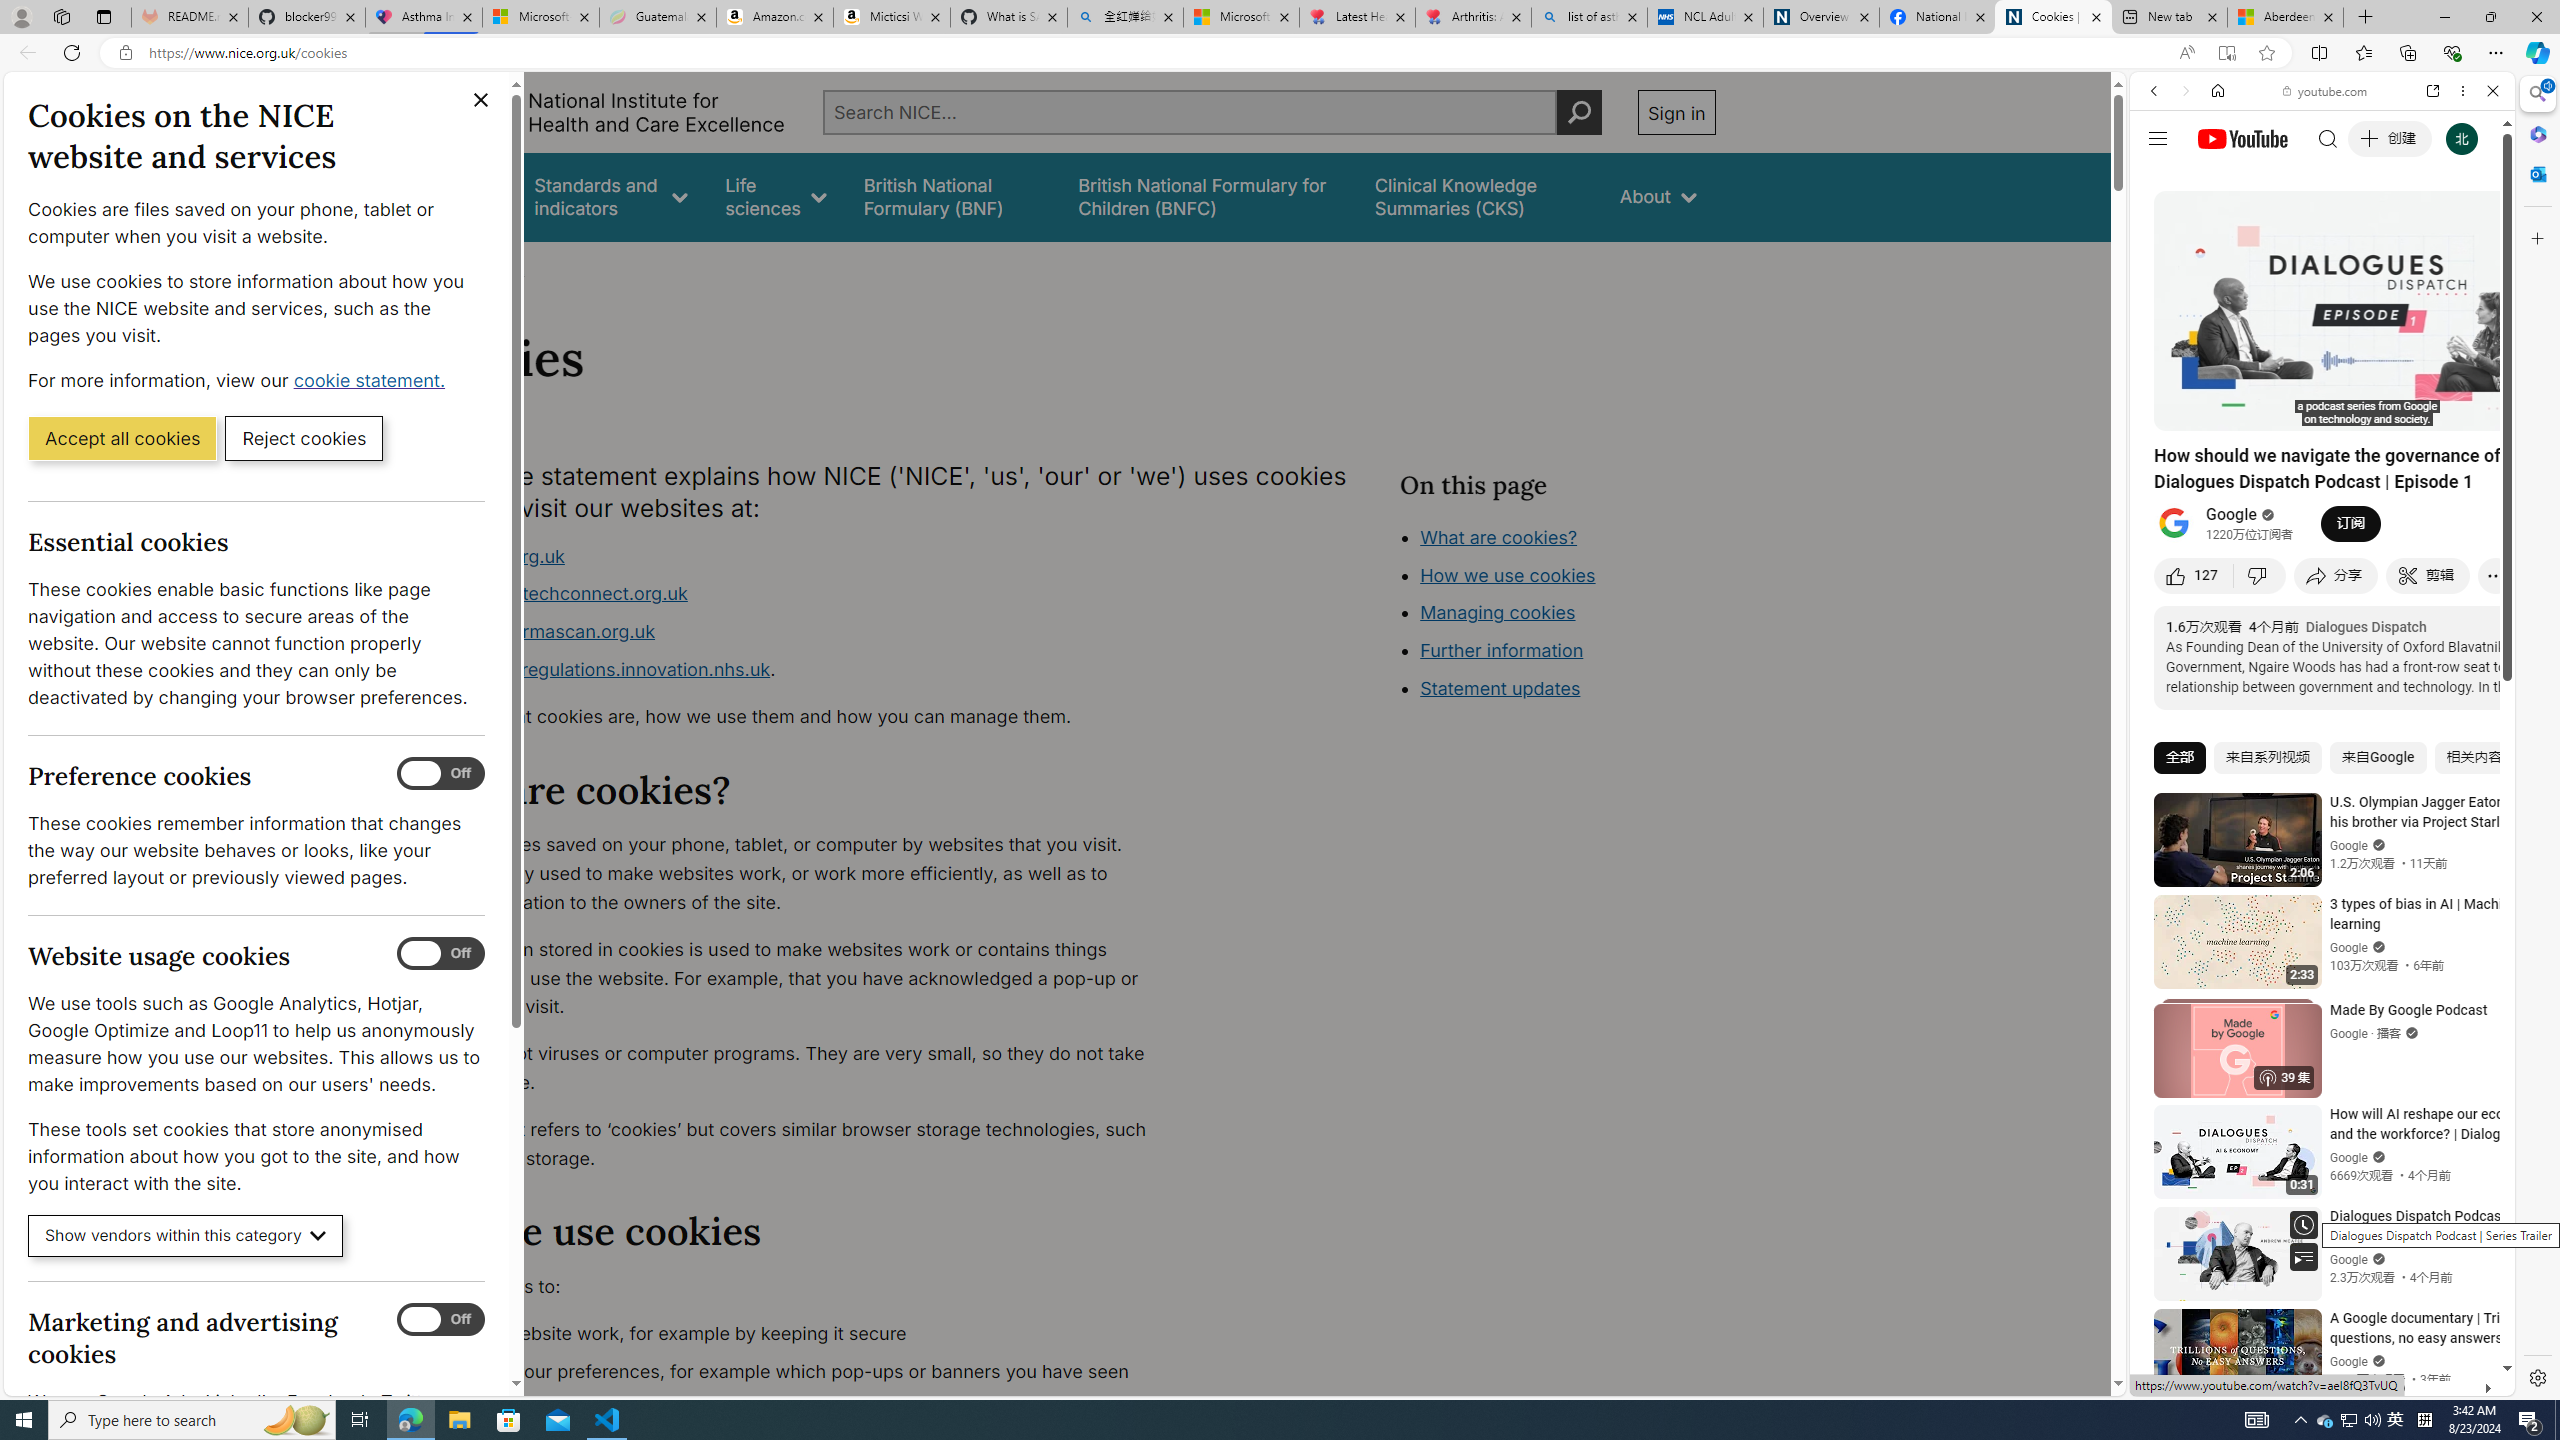  What do you see at coordinates (1579, 112) in the screenshot?
I see `Perform search` at bounding box center [1579, 112].